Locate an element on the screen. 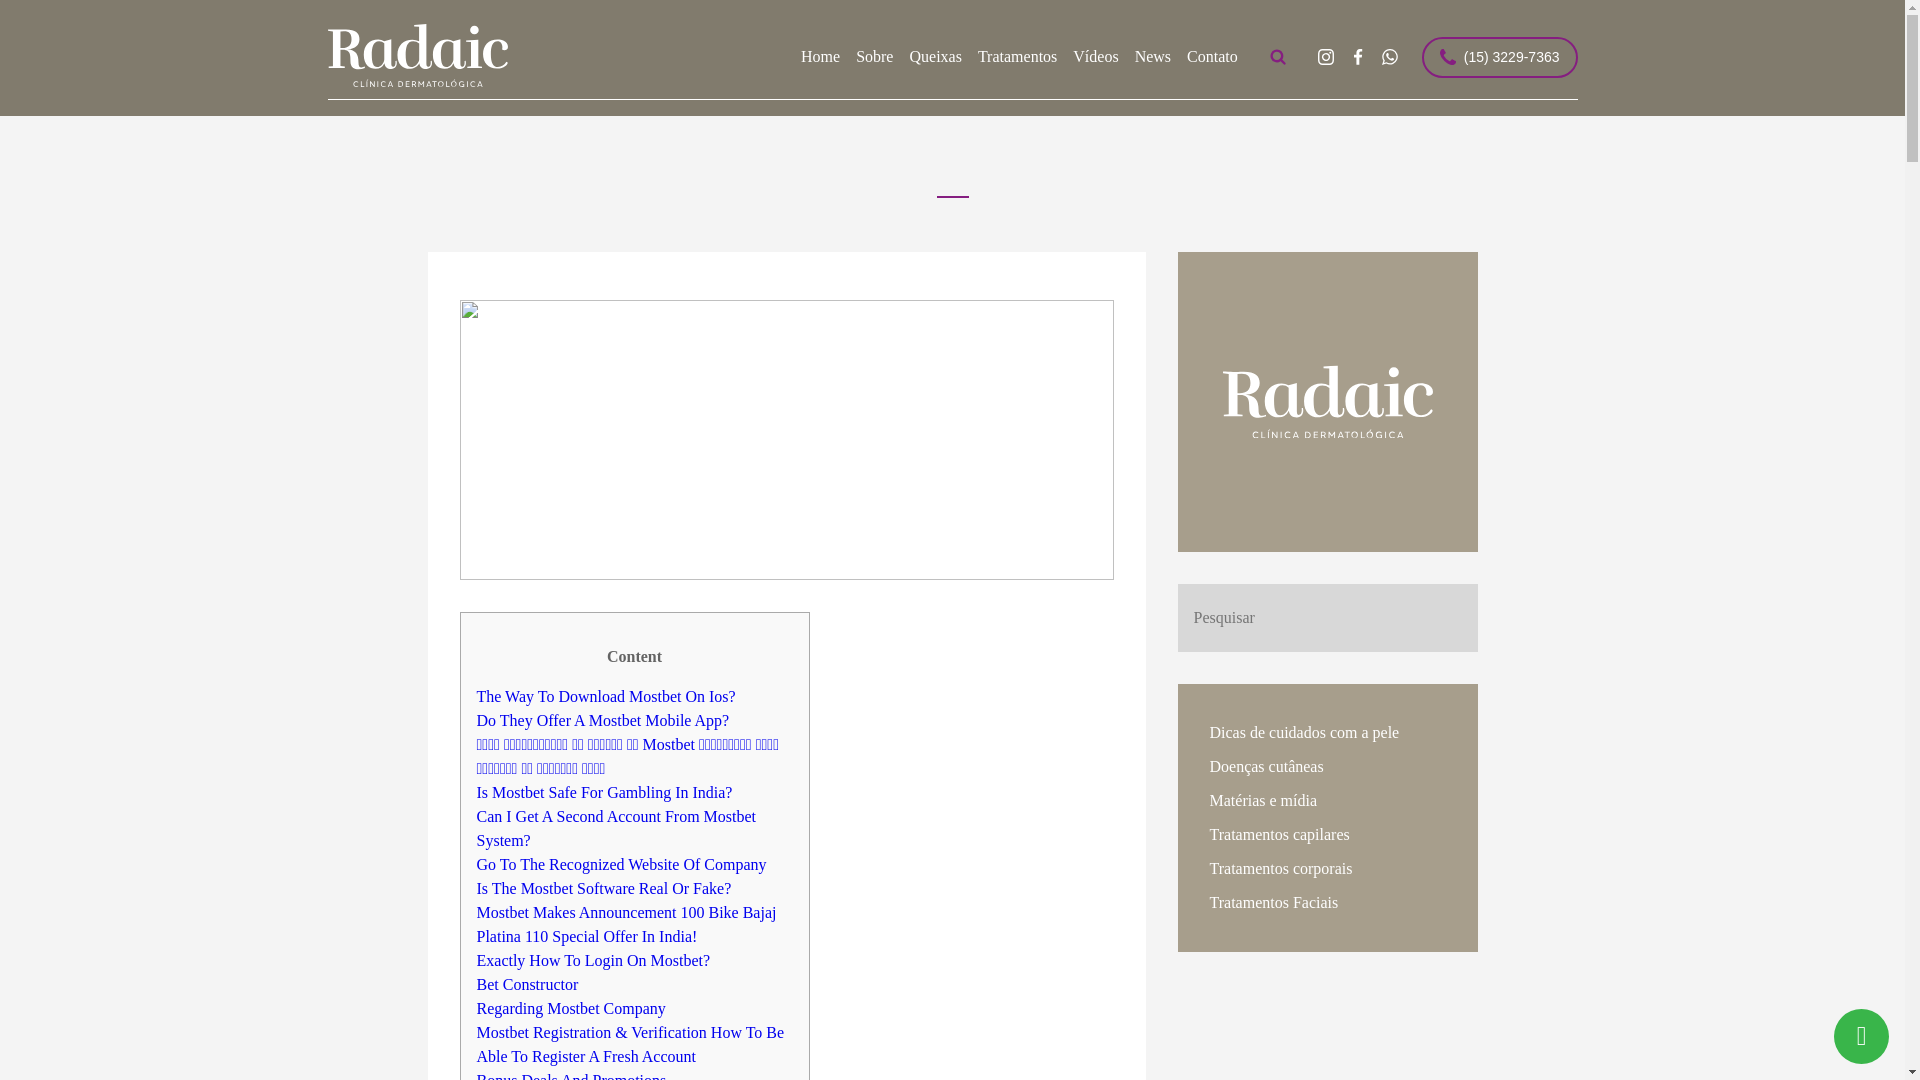 The image size is (1920, 1080). Do They Offer A Mostbet Mobile App? is located at coordinates (602, 720).